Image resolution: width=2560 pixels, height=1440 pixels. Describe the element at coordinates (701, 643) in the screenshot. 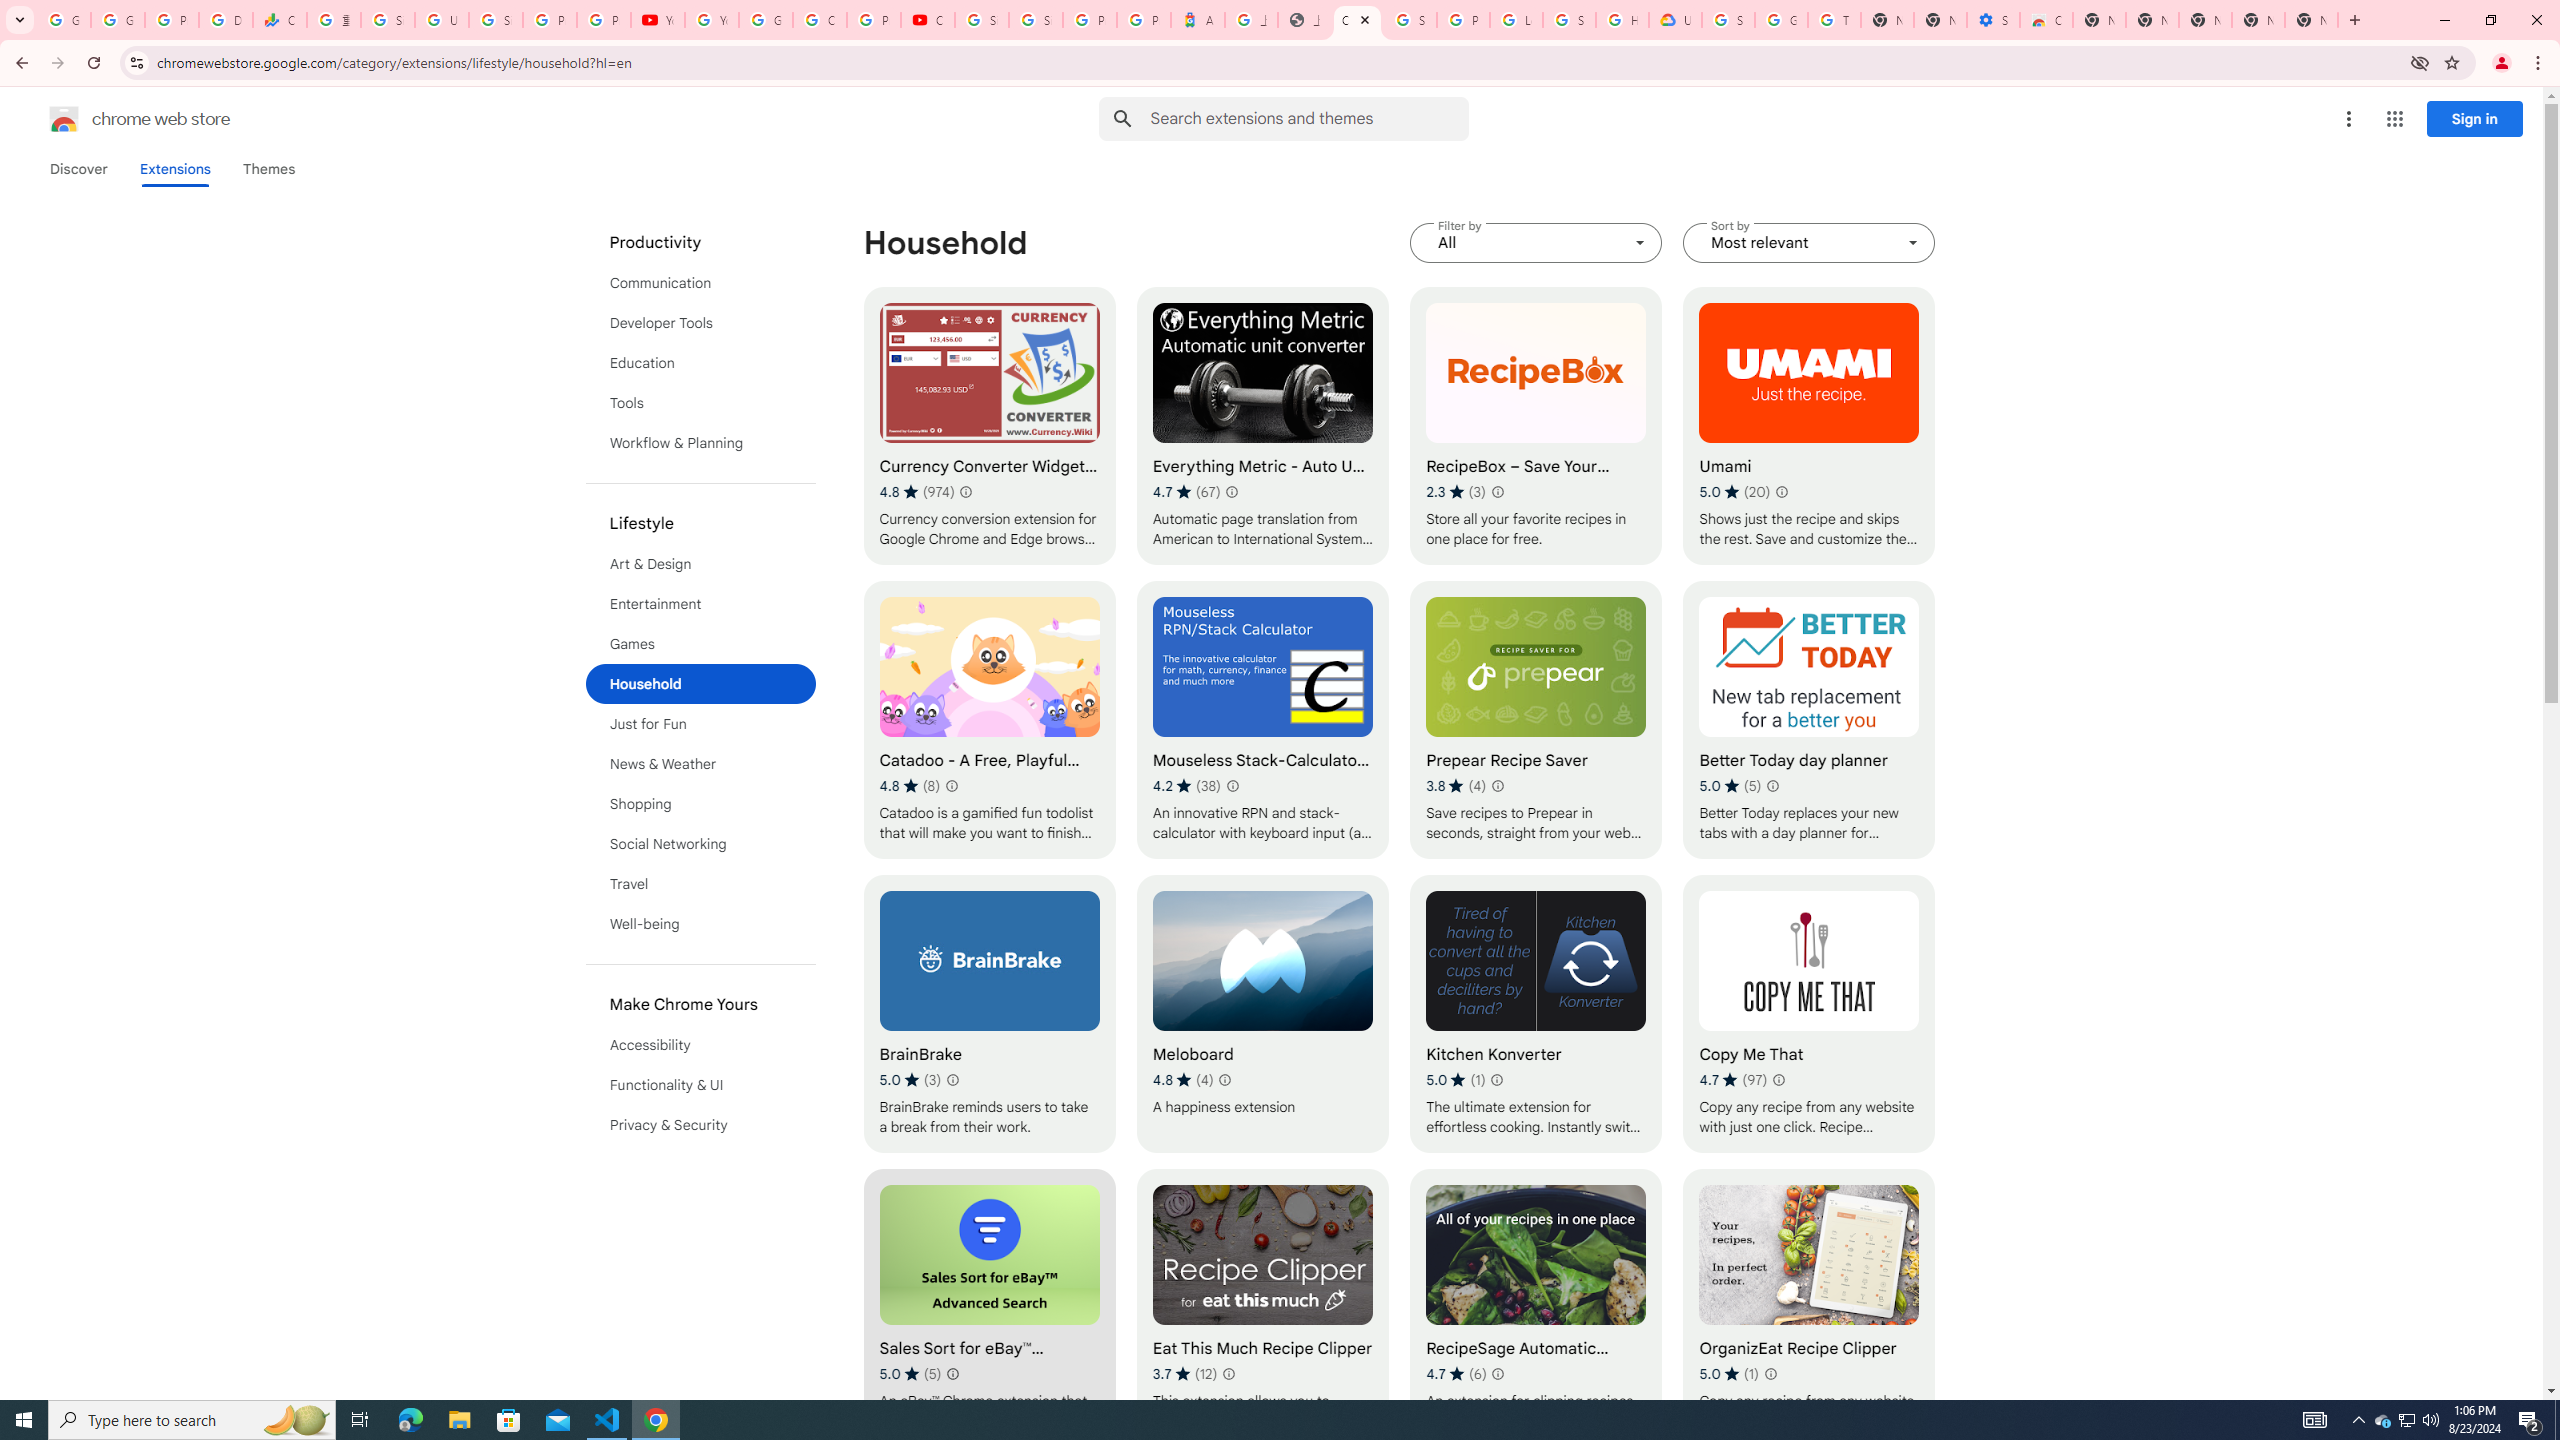

I see `Games` at that location.